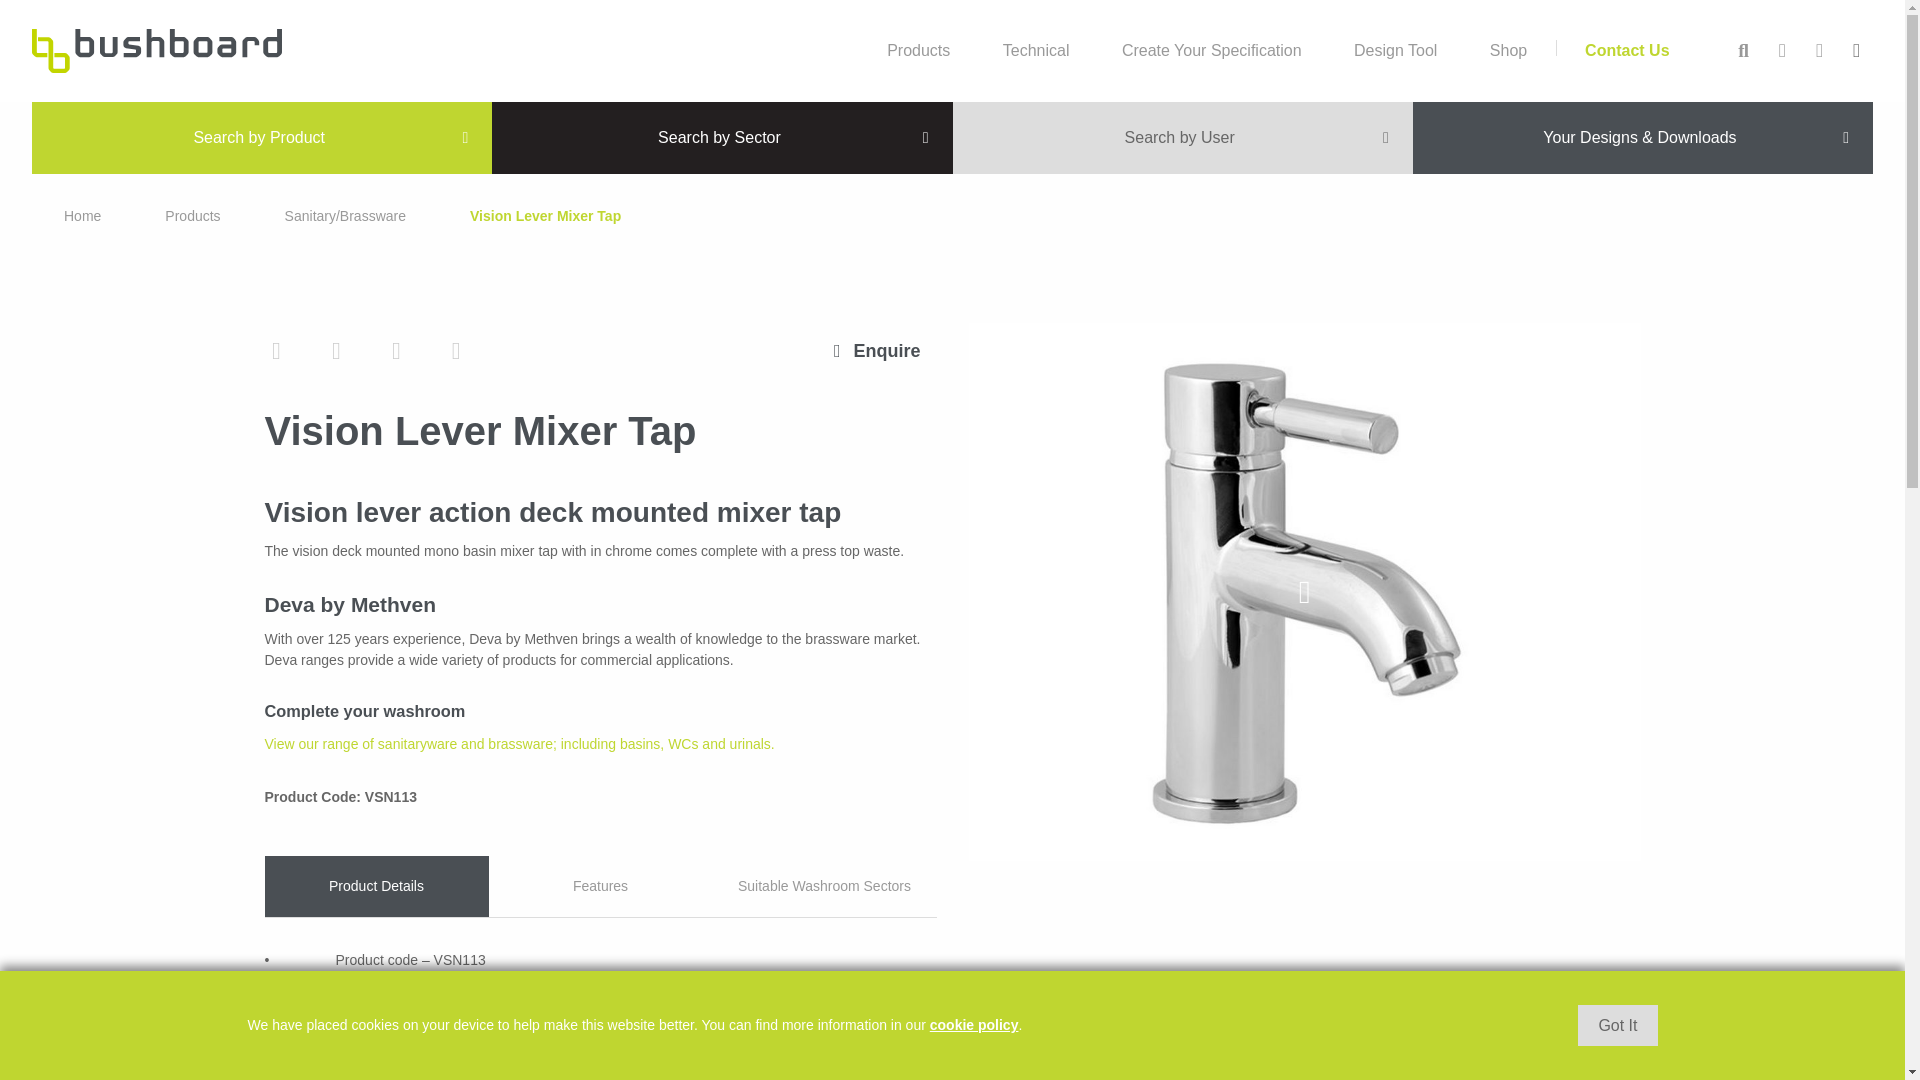 Image resolution: width=1920 pixels, height=1080 pixels. What do you see at coordinates (518, 743) in the screenshot?
I see `Sanitaryware and Brassware` at bounding box center [518, 743].